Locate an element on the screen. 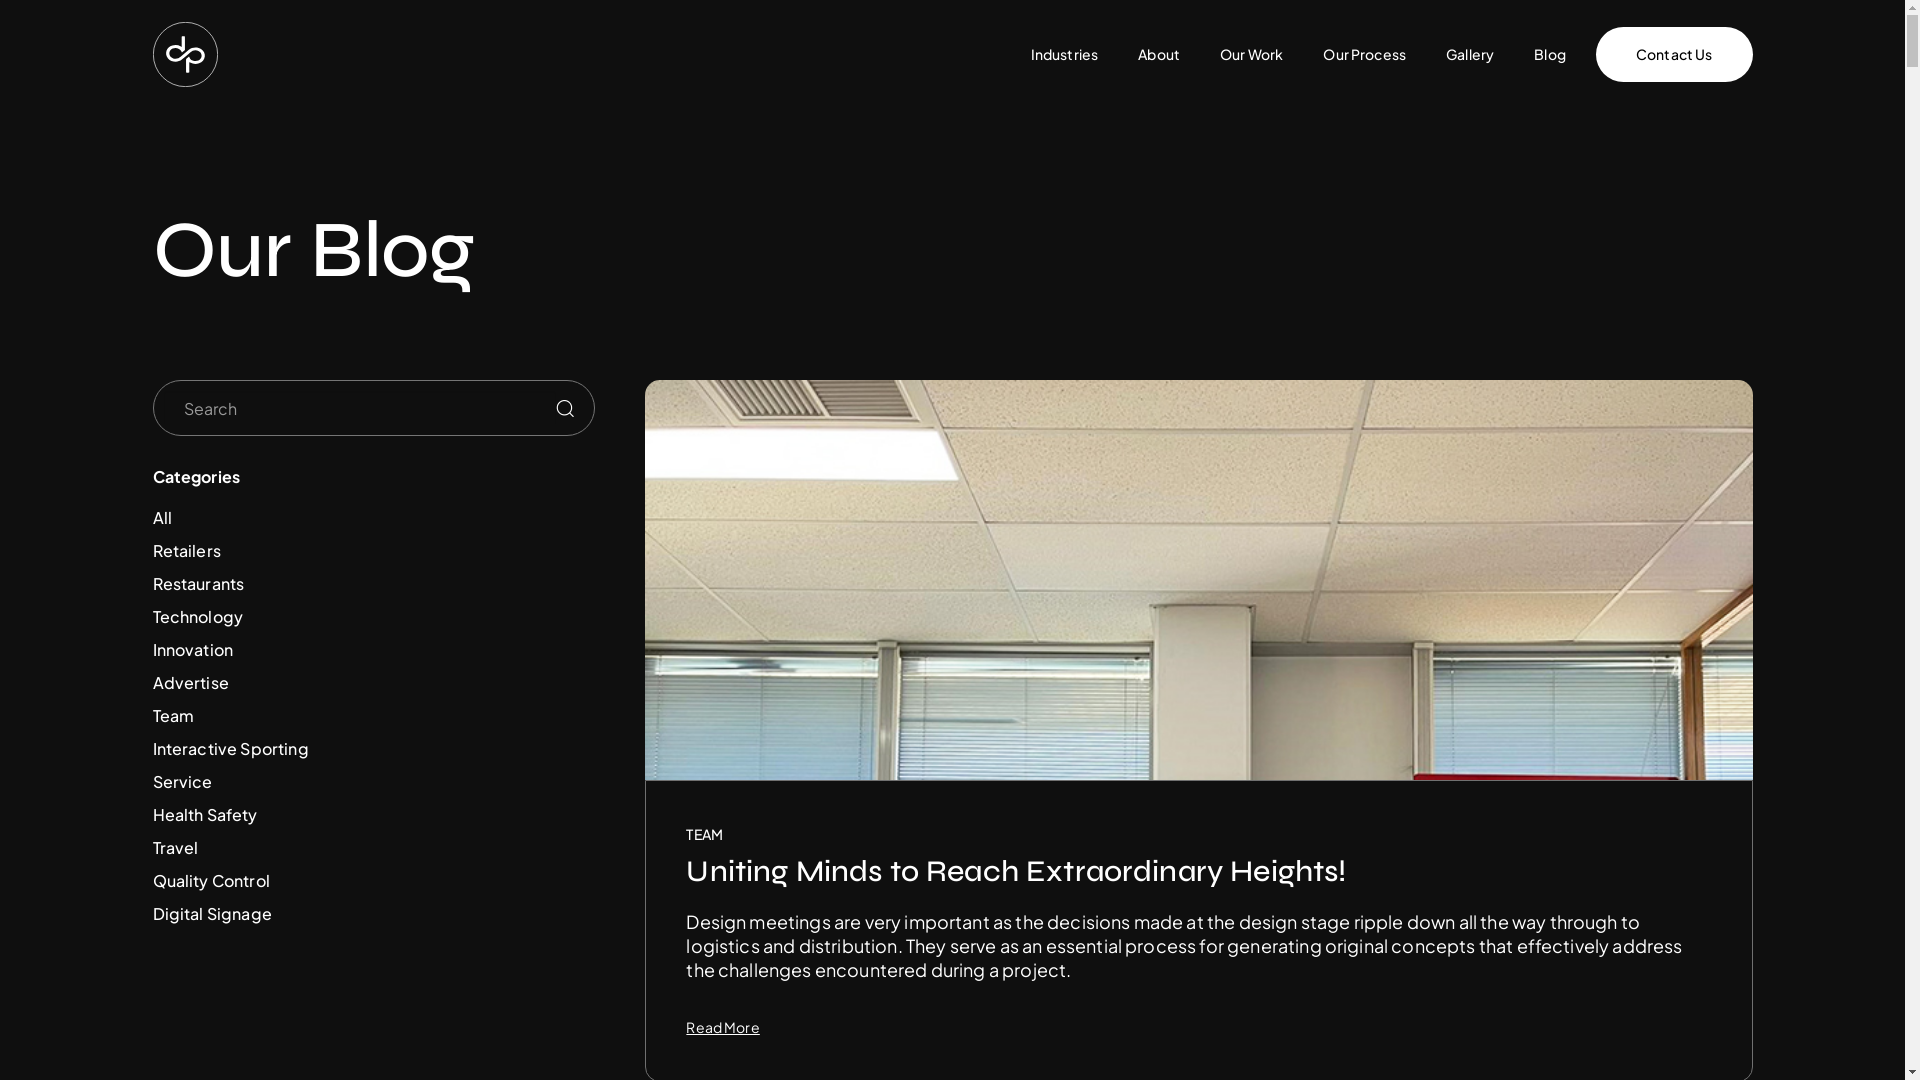 This screenshot has height=1080, width=1920. About is located at coordinates (1159, 54).